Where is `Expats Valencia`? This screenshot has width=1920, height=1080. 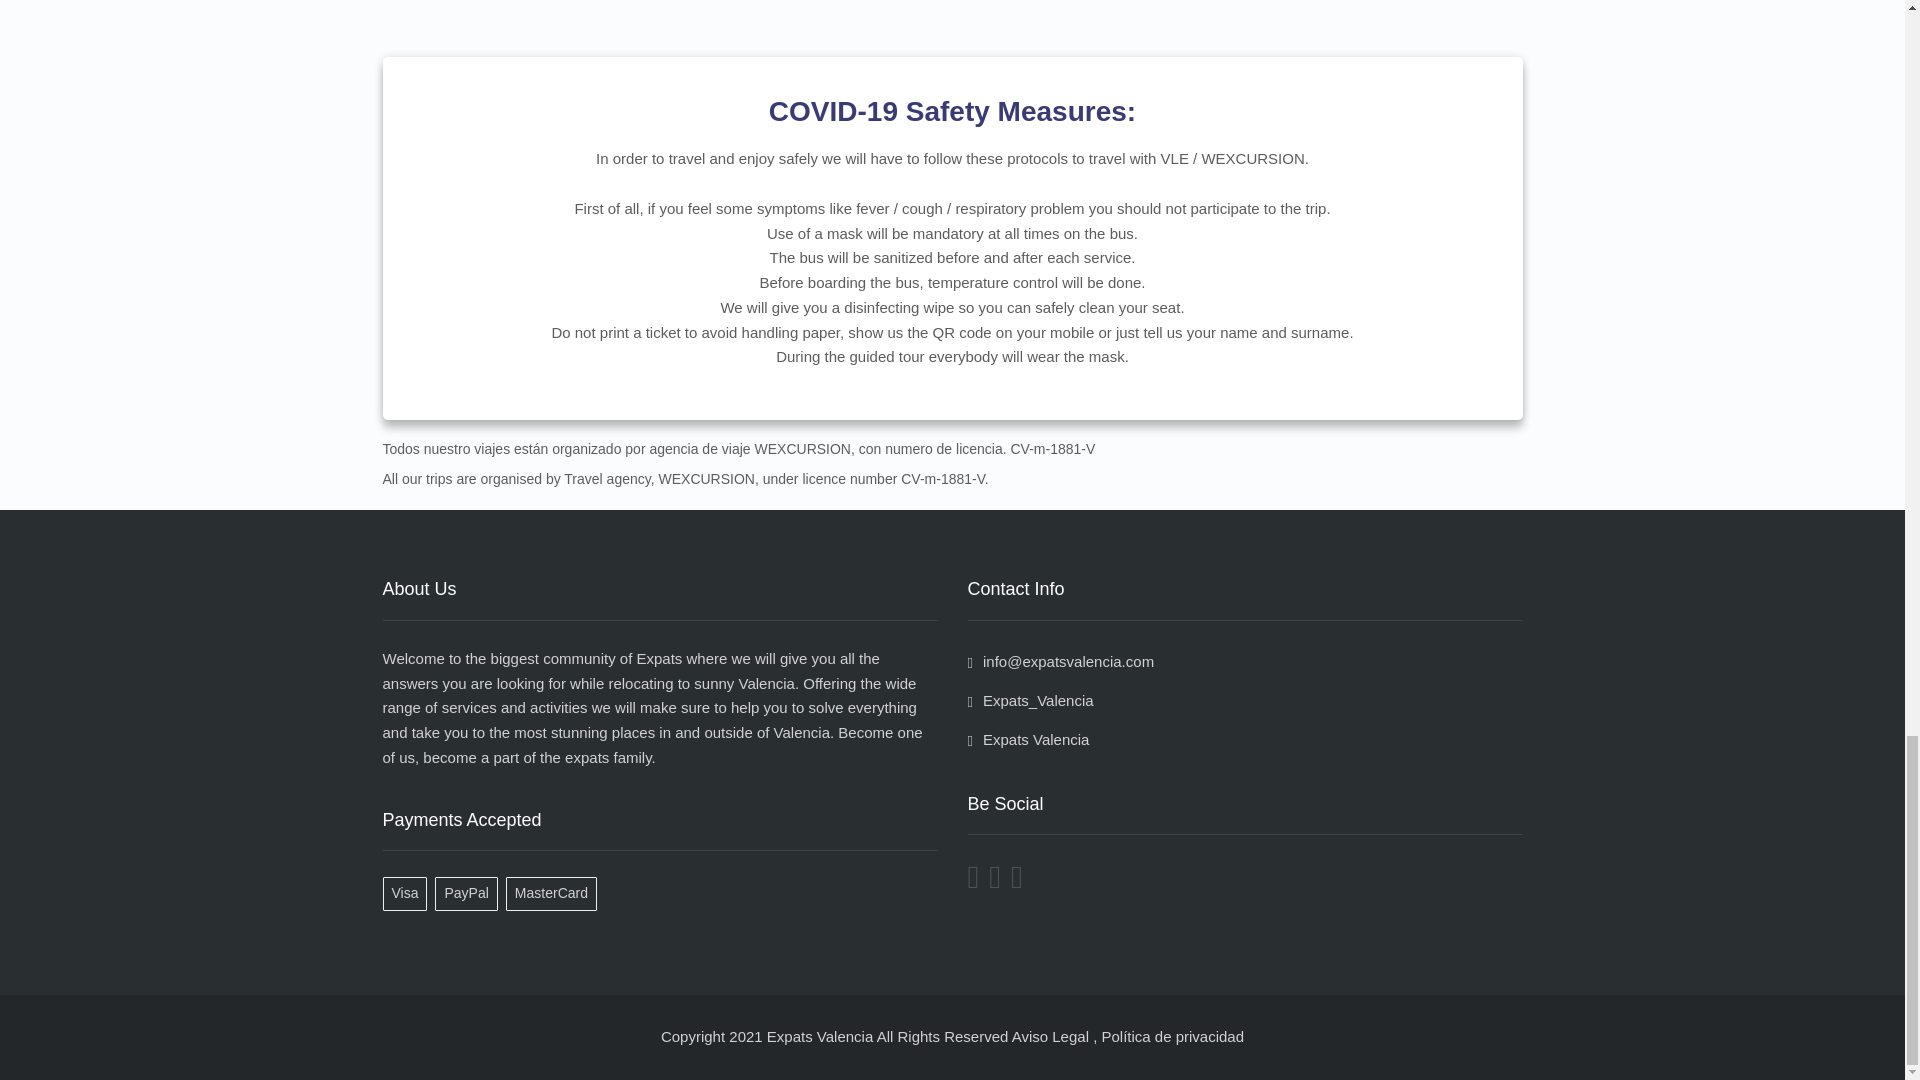
Expats Valencia is located at coordinates (1028, 740).